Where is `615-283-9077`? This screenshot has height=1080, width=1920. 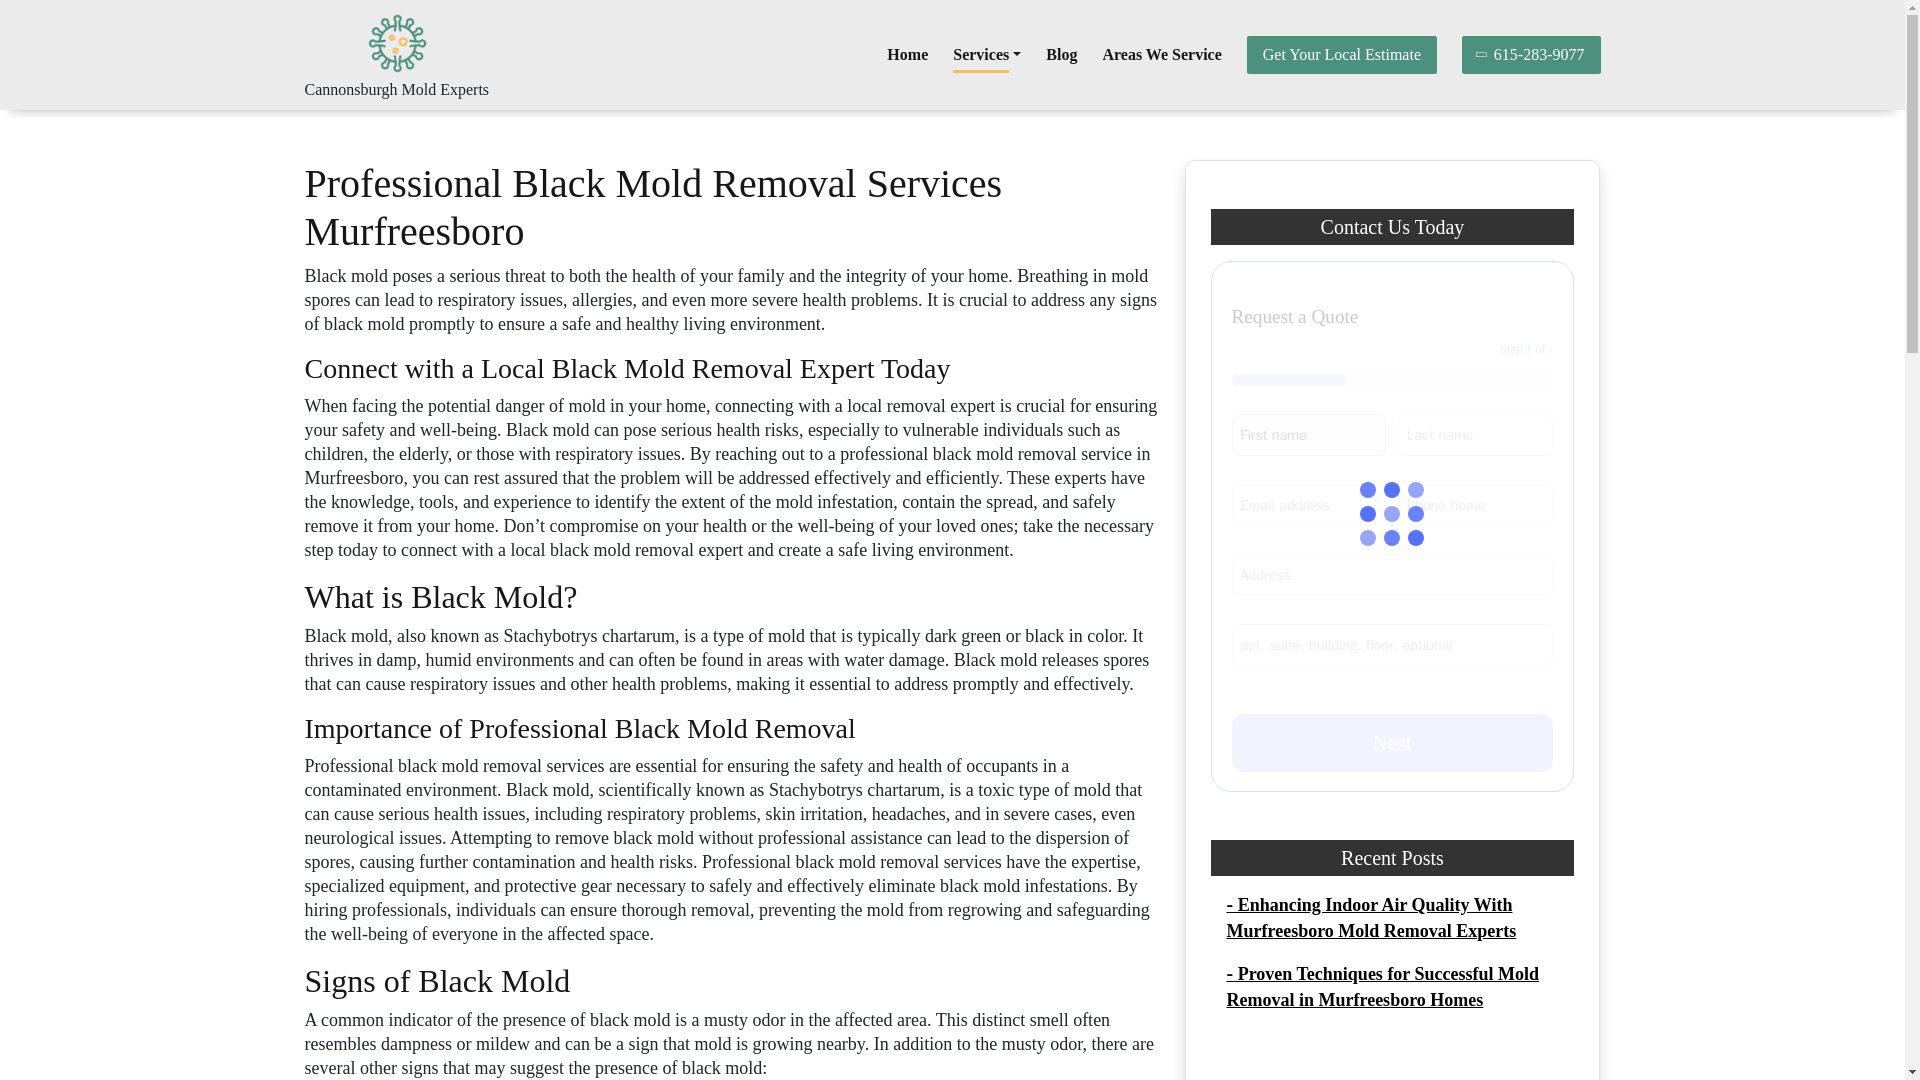 615-283-9077 is located at coordinates (1531, 54).